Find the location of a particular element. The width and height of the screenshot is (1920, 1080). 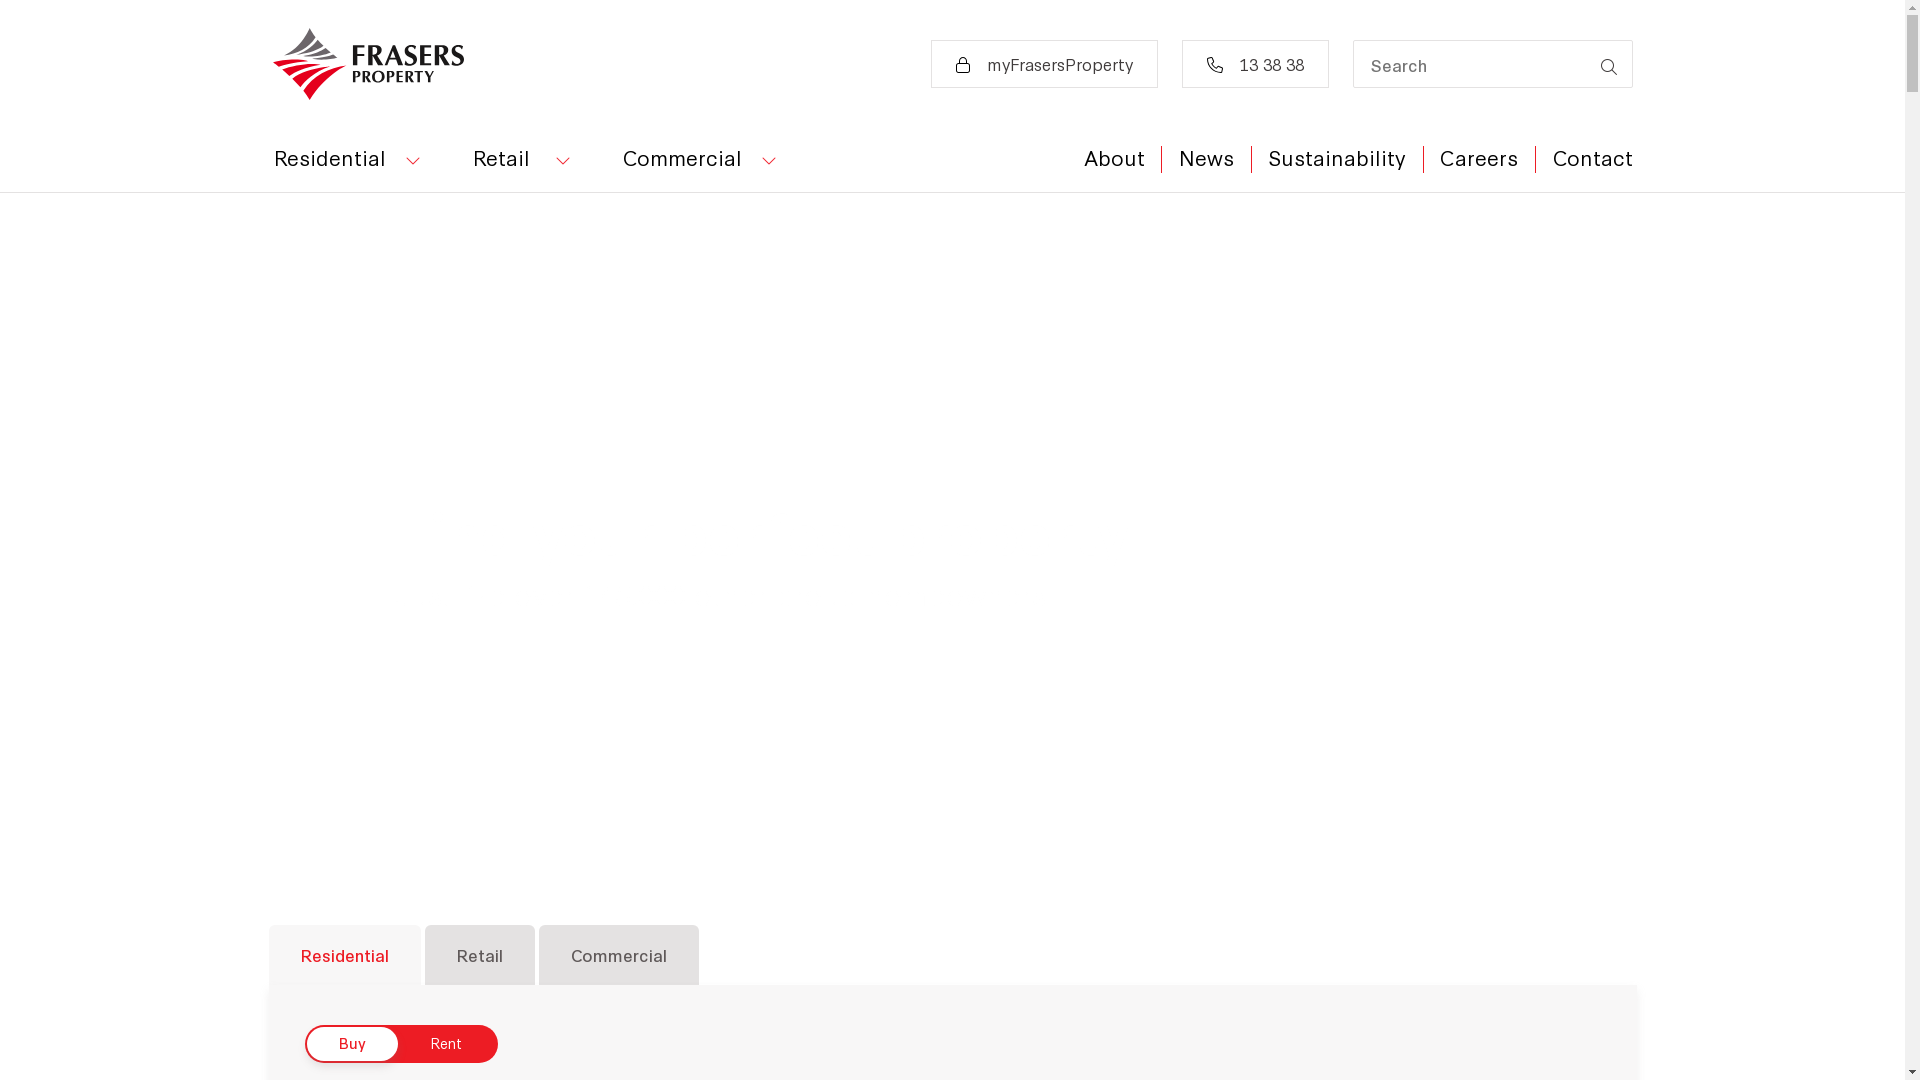

13 38 38 is located at coordinates (1256, 64).